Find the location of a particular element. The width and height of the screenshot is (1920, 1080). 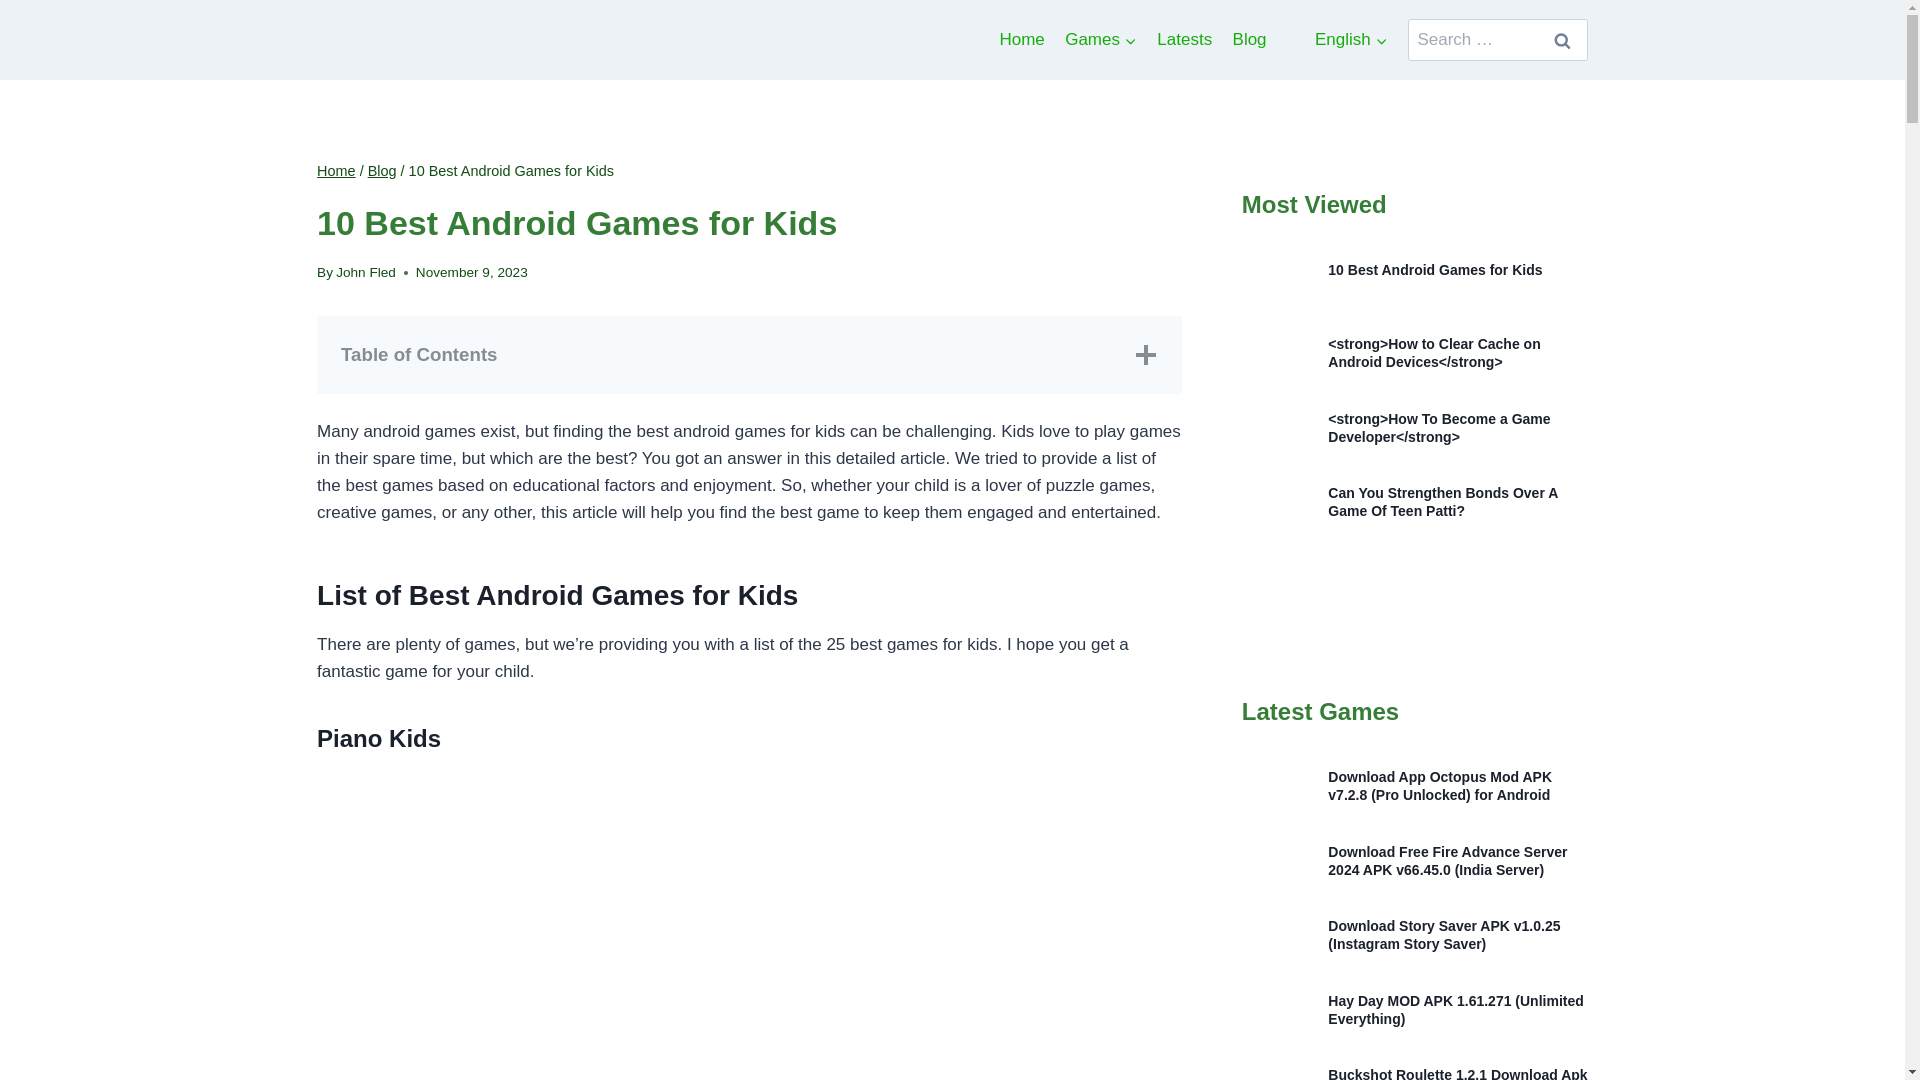

Table of Contents is located at coordinates (749, 355).